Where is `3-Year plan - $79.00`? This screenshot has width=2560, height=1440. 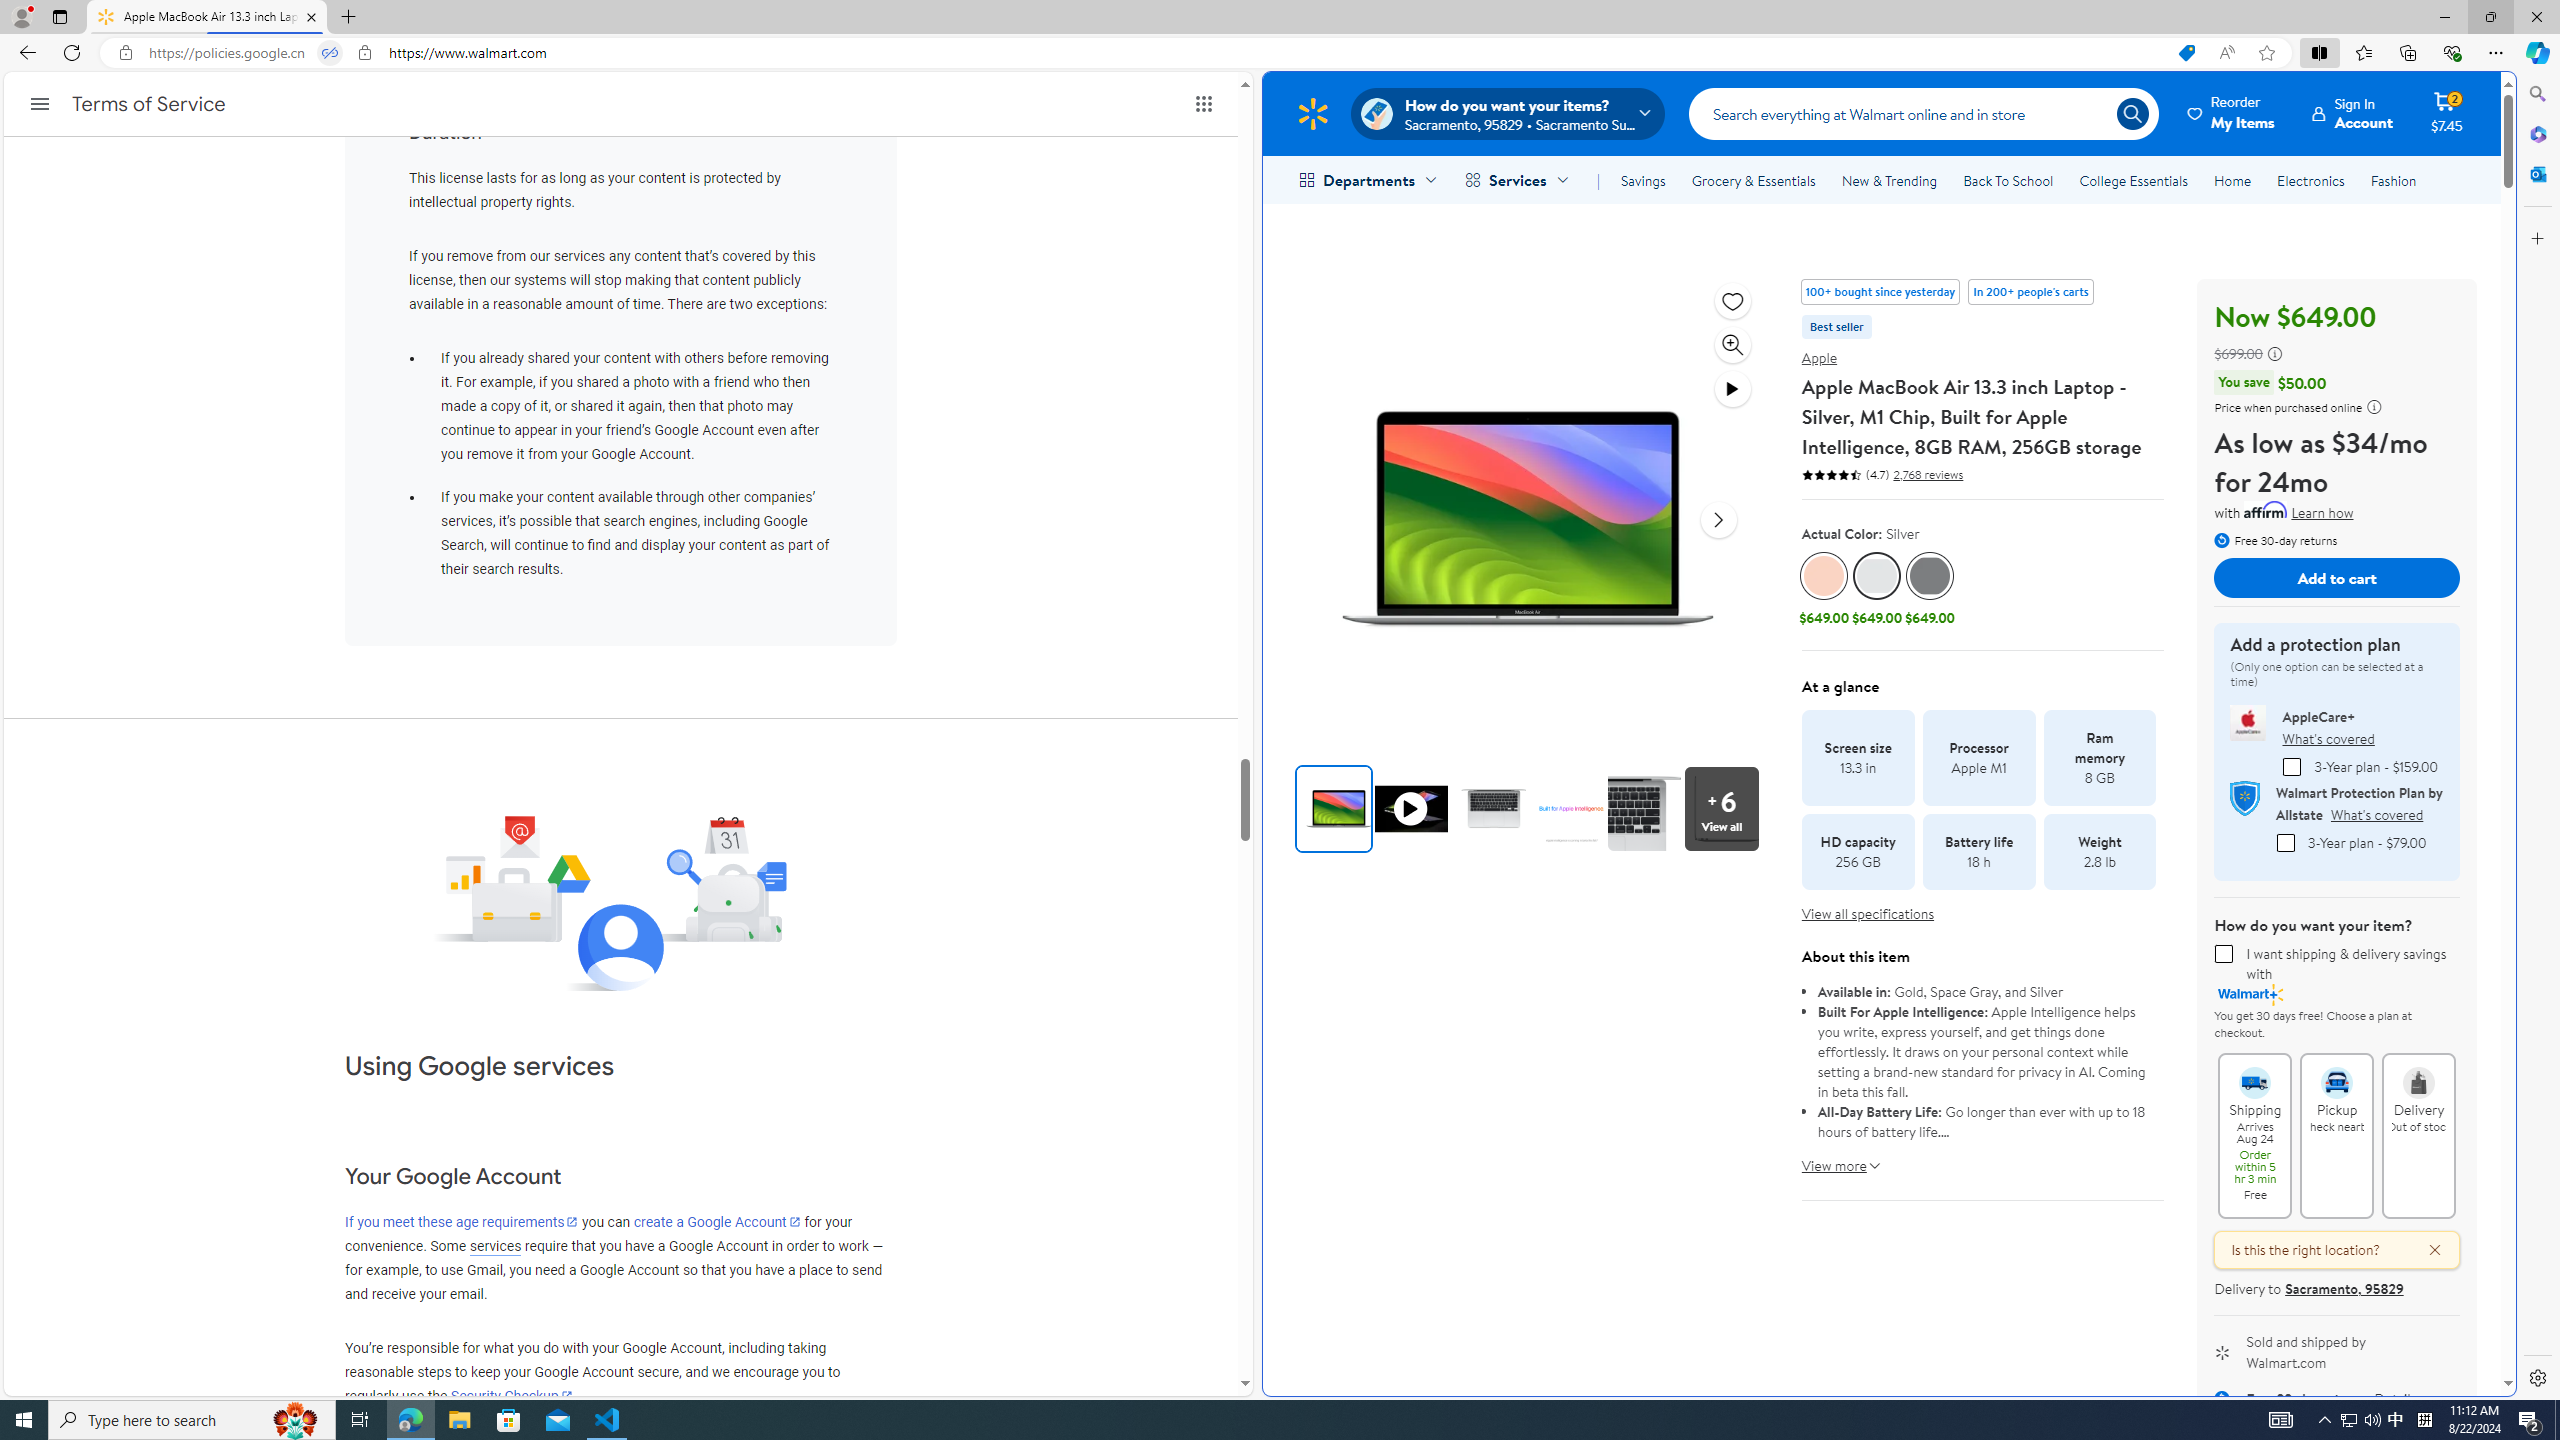 3-Year plan - $79.00 is located at coordinates (2284, 842).